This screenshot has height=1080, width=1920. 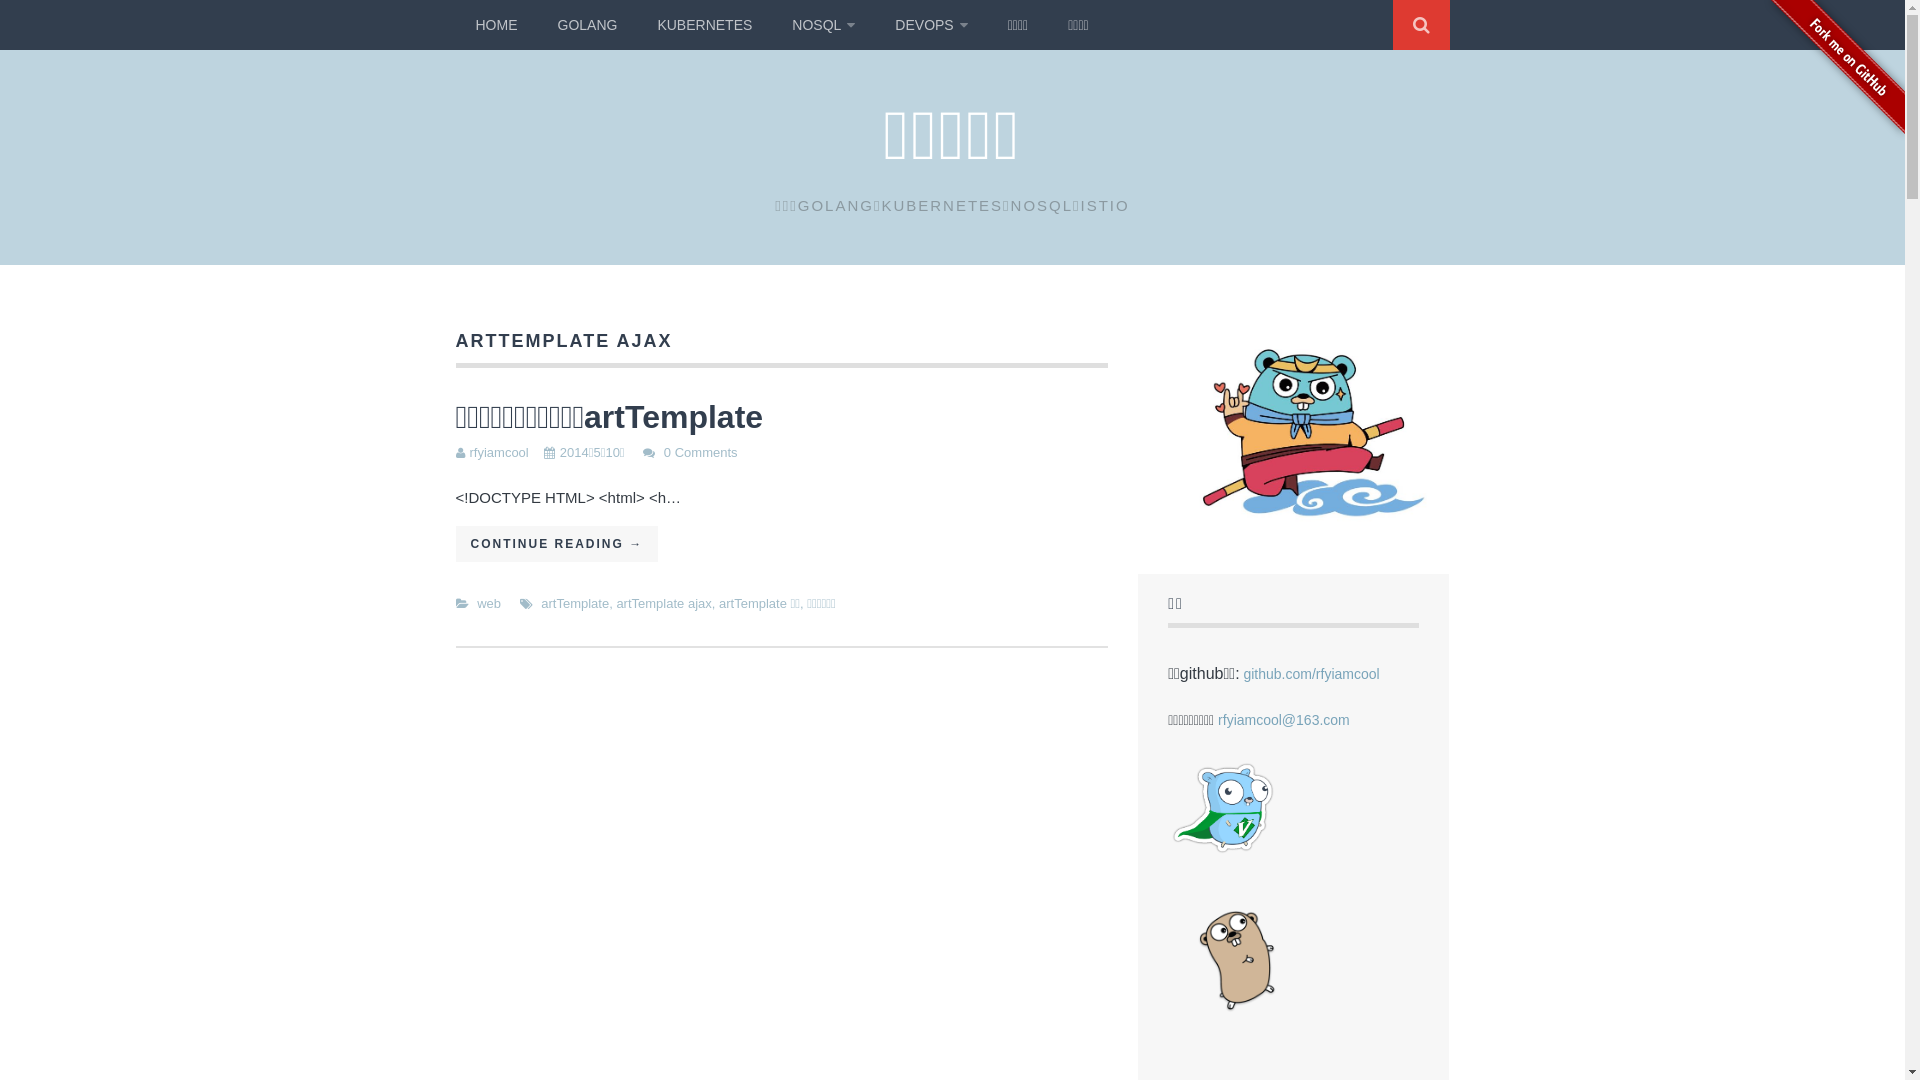 I want to click on GOLANG, so click(x=588, y=25).